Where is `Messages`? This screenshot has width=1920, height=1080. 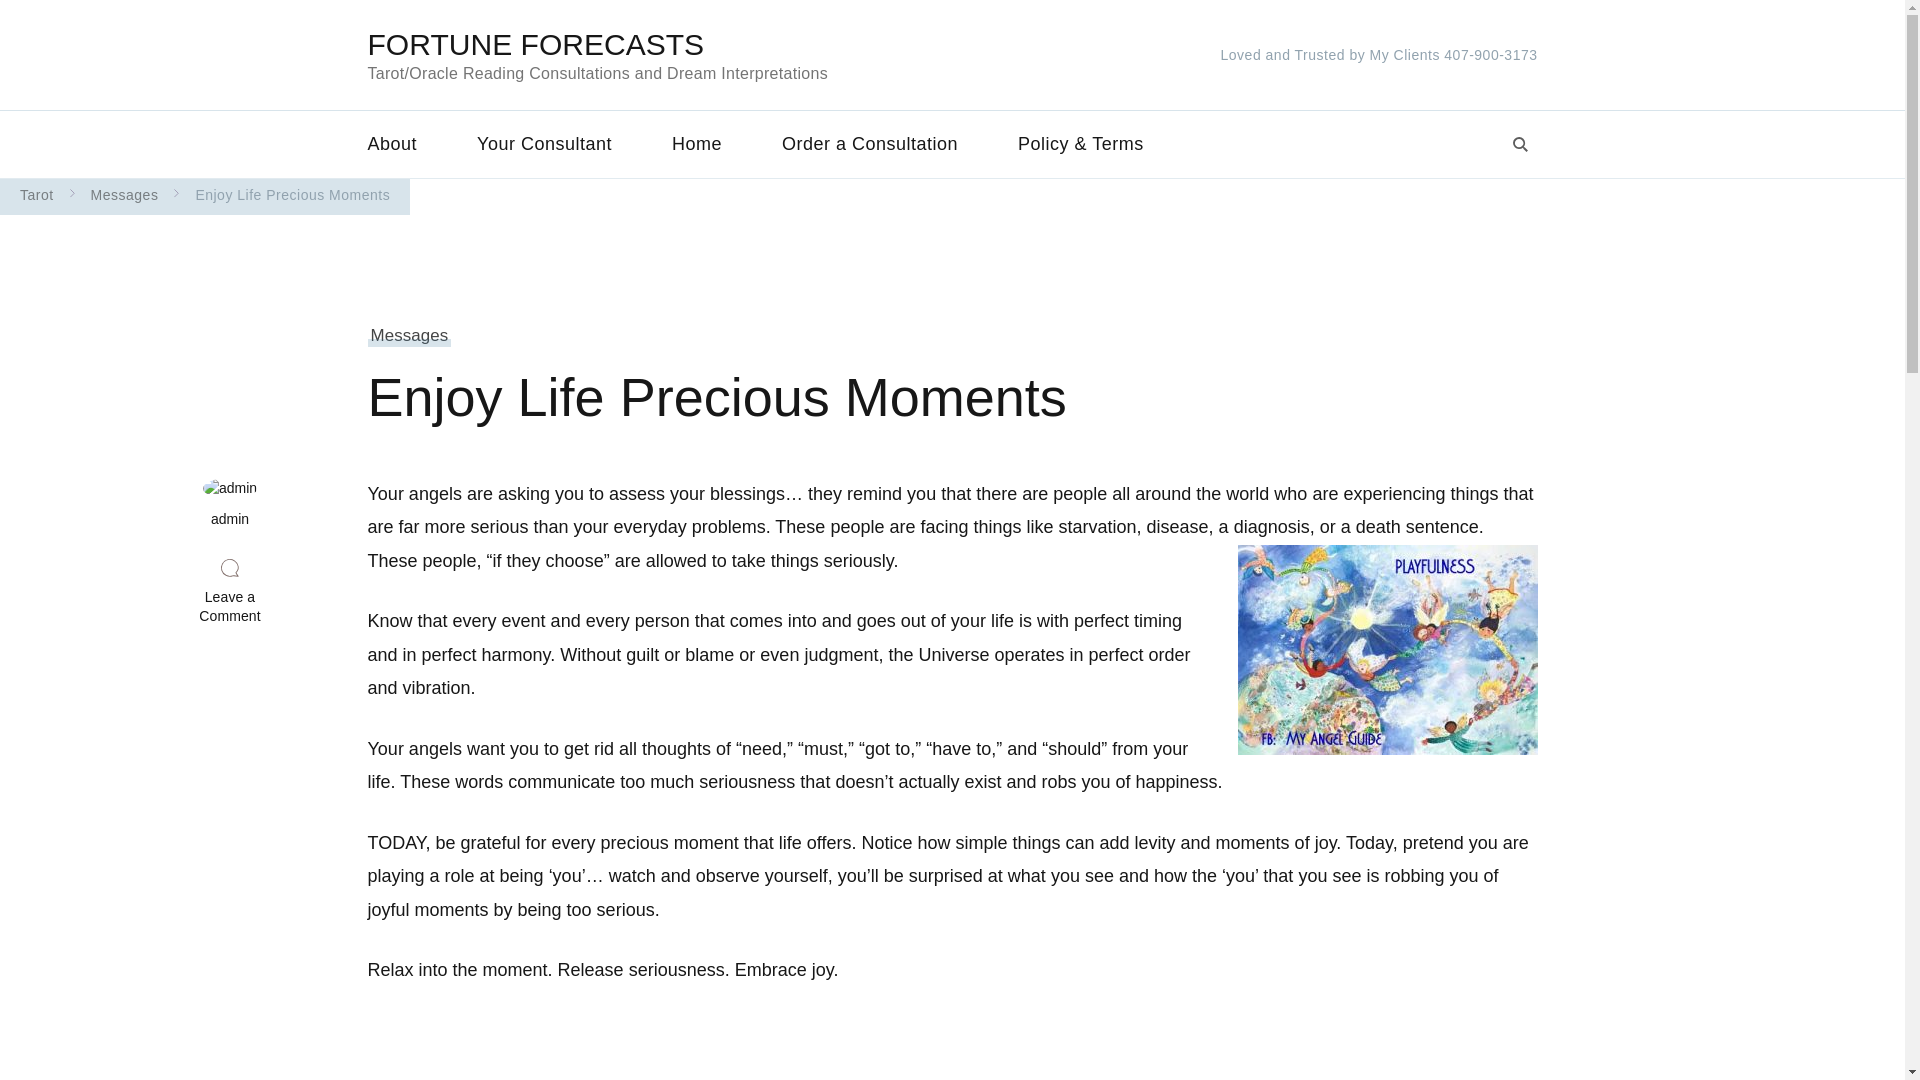 Messages is located at coordinates (410, 336).